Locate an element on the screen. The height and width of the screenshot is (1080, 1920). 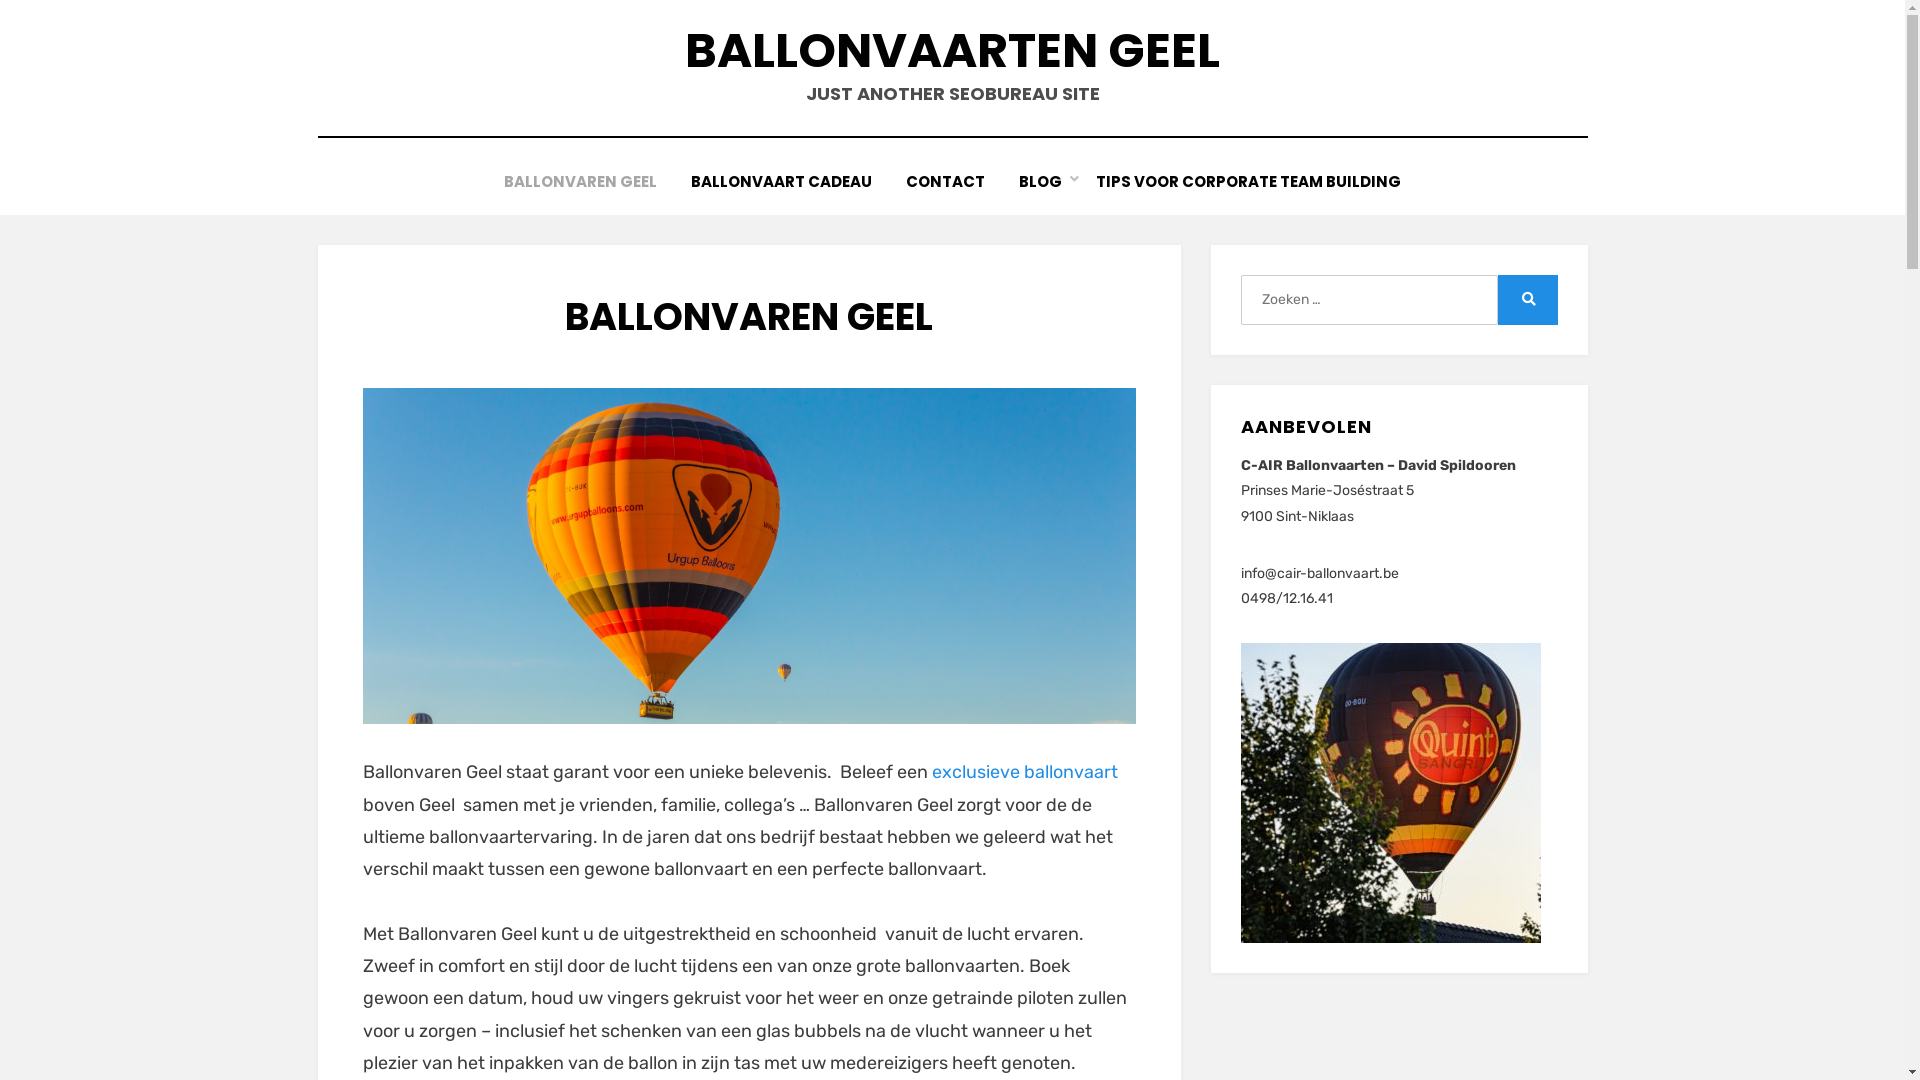
CONTACT is located at coordinates (946, 182).